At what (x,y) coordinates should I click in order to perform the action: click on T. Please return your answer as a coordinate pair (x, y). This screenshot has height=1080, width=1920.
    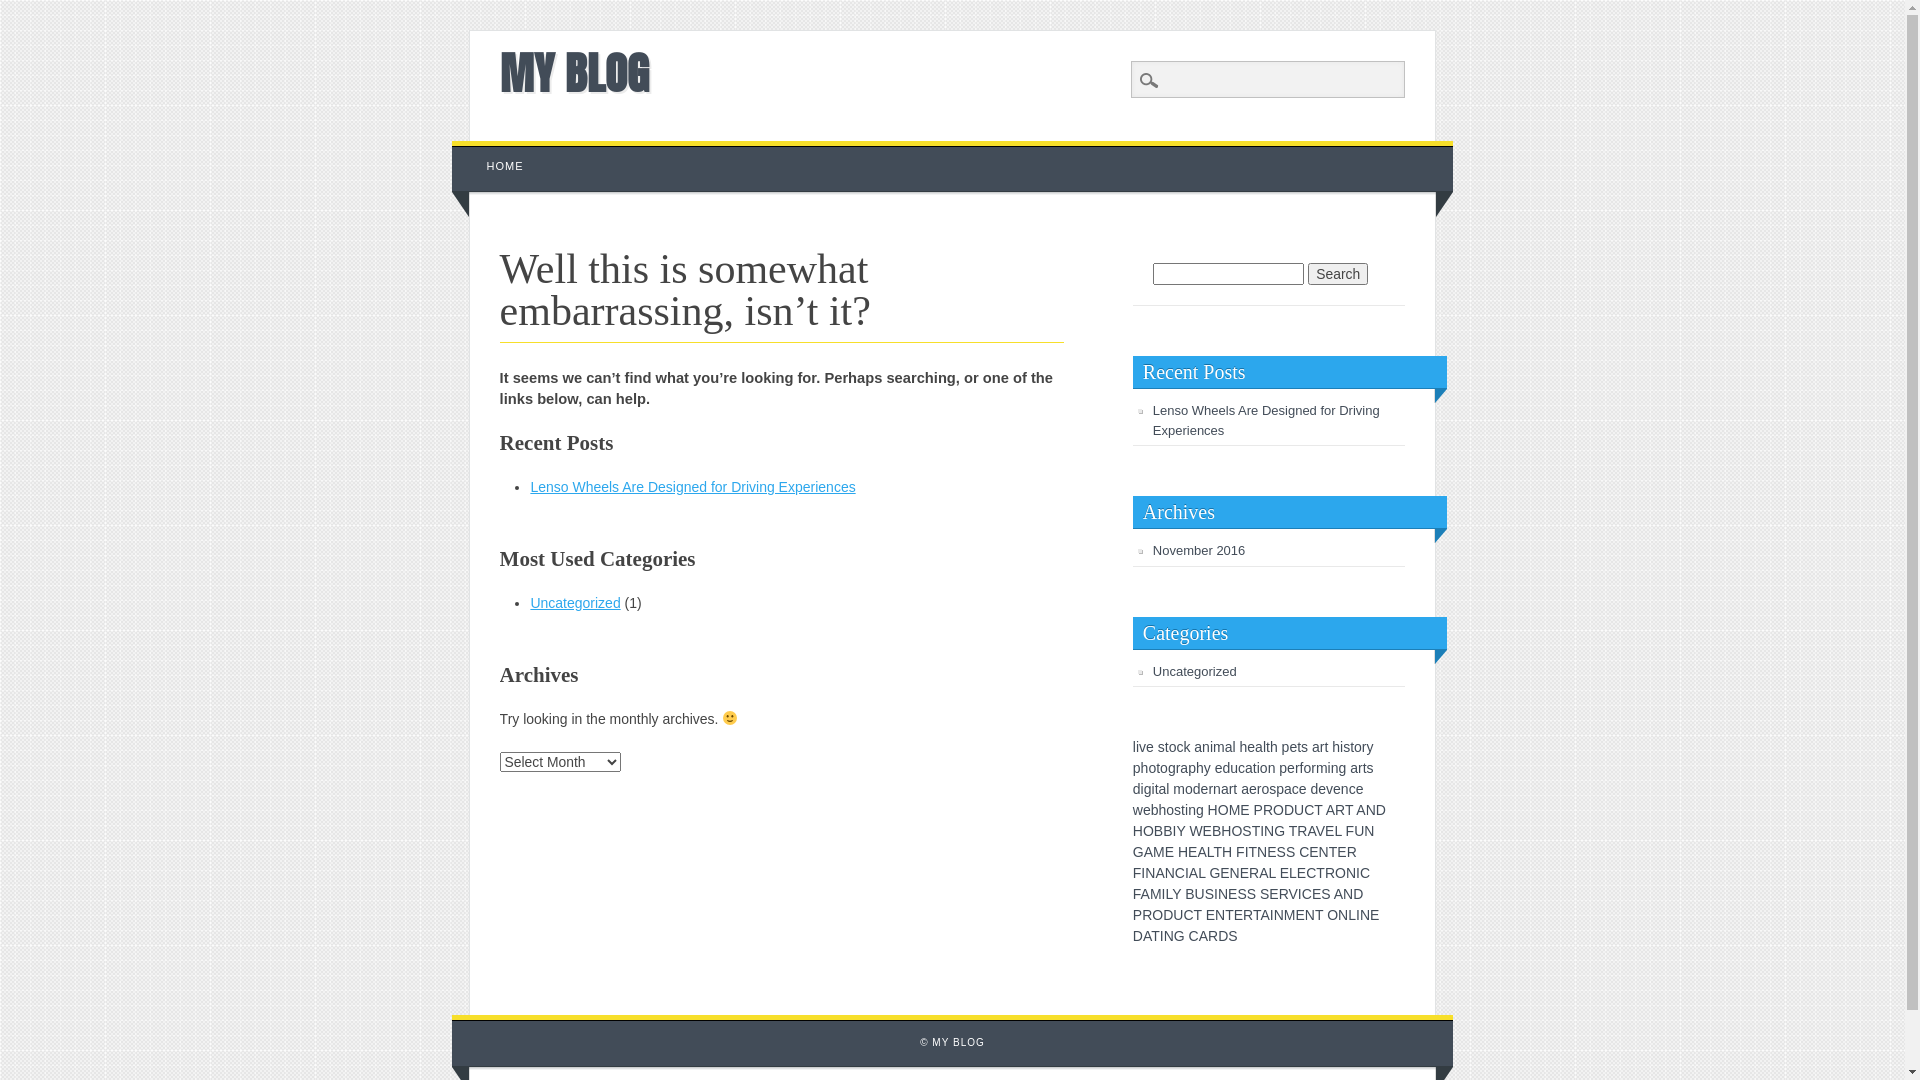
    Looking at the image, I should click on (1256, 831).